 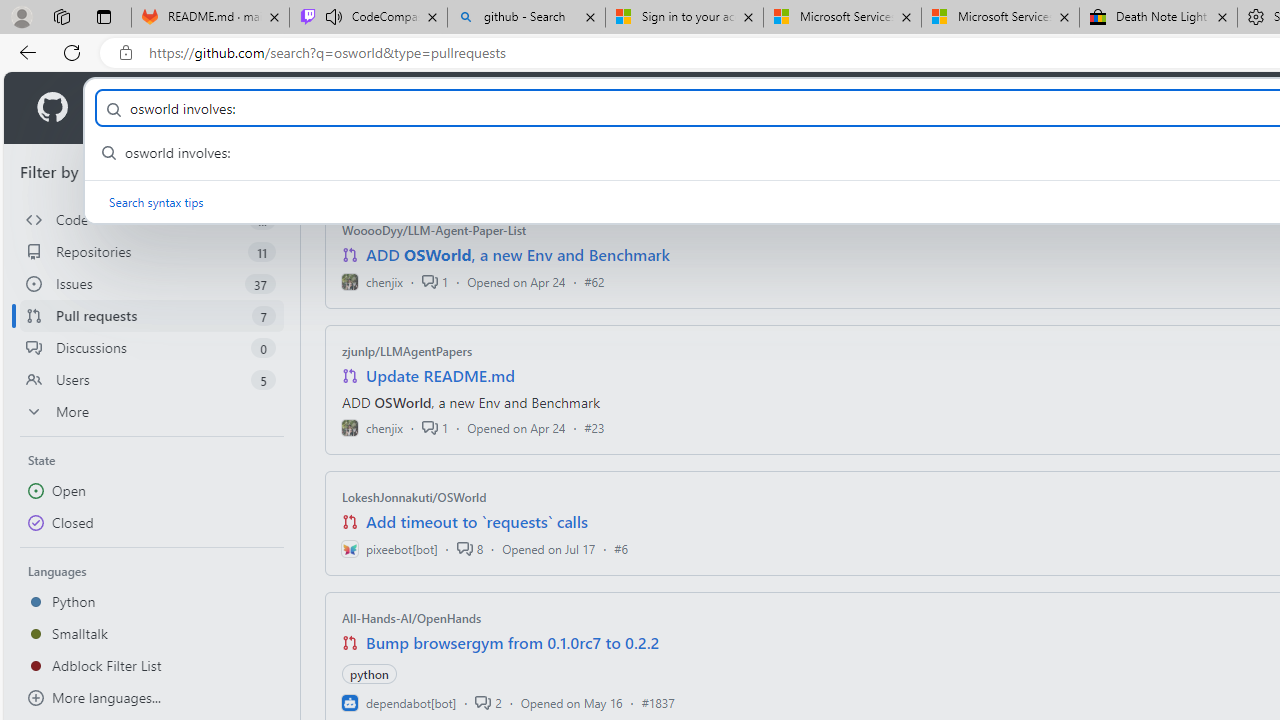 What do you see at coordinates (51, 108) in the screenshot?
I see `Homepage` at bounding box center [51, 108].